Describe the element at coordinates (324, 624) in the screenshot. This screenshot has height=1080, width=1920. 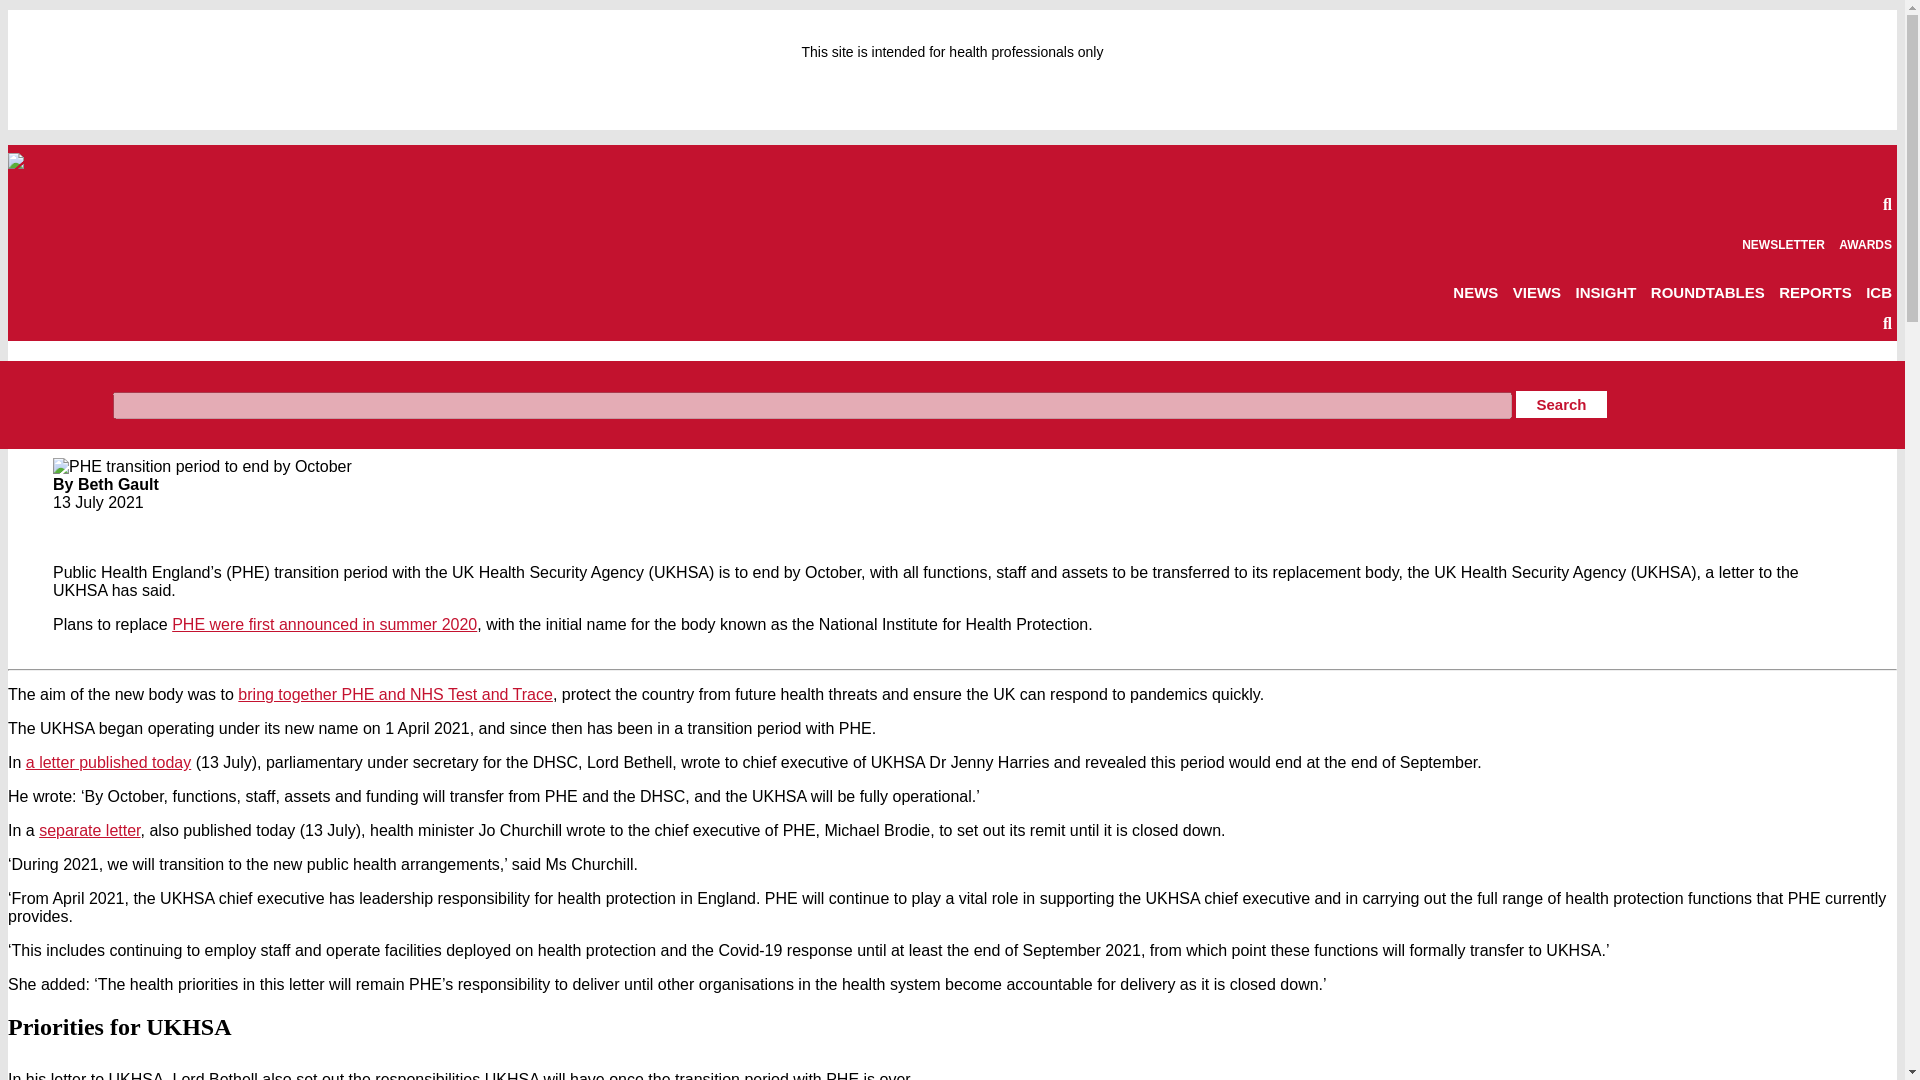
I see `PHE were first announced in summer 2020` at that location.